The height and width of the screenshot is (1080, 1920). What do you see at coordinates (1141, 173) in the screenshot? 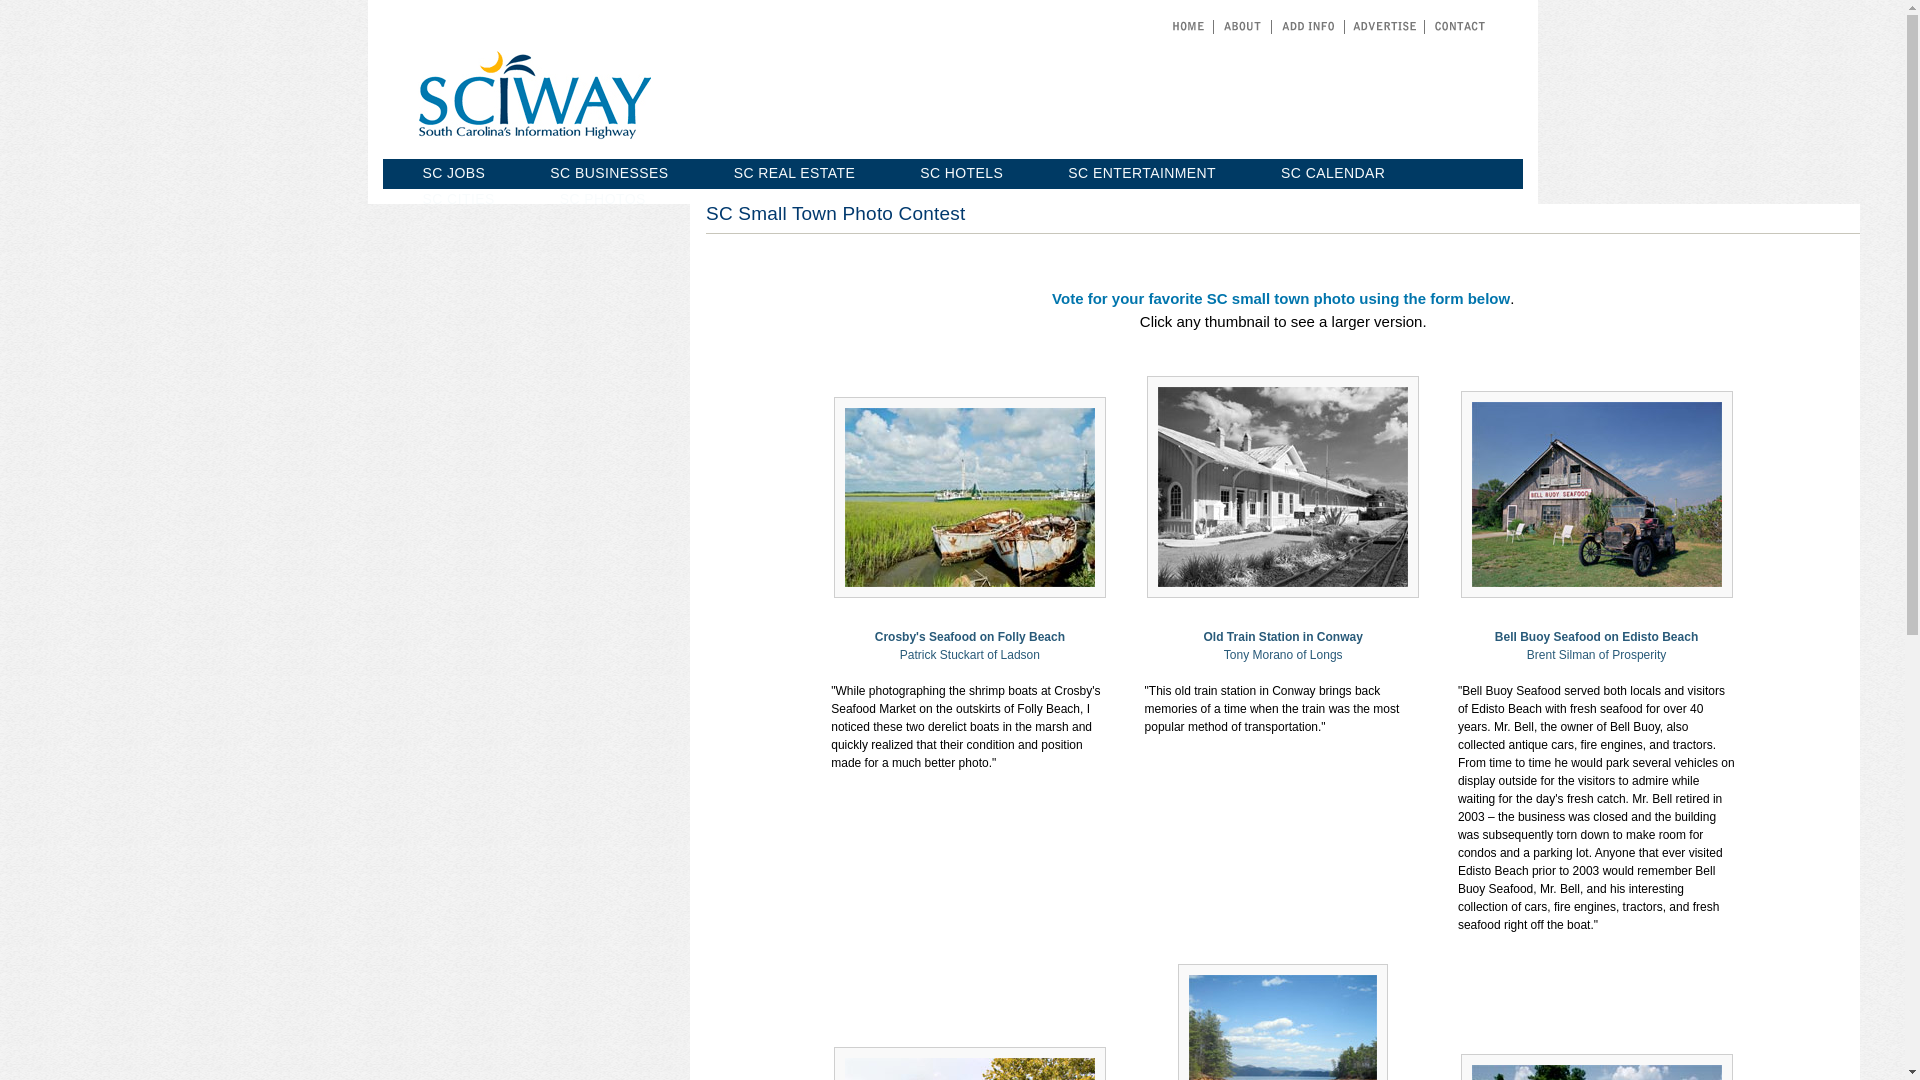
I see `SC ENTERTAINMENT` at bounding box center [1141, 173].